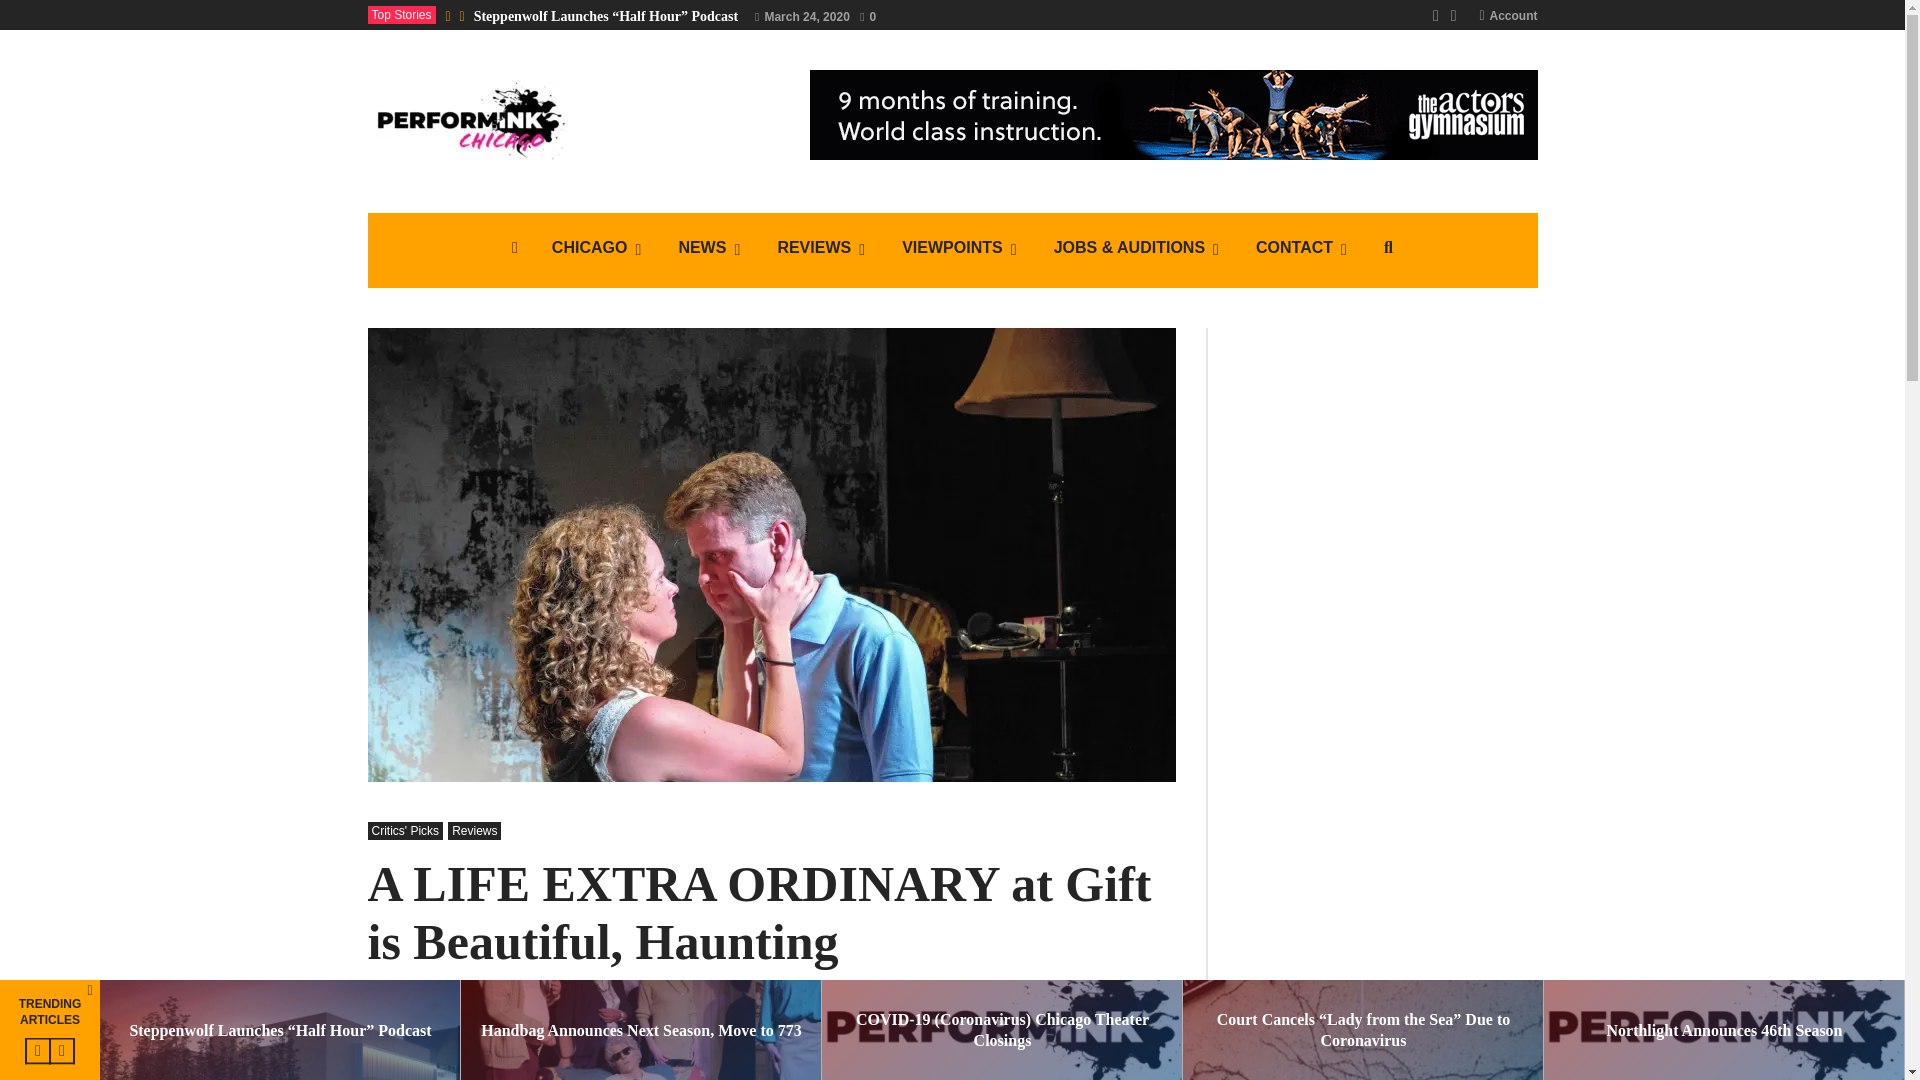  What do you see at coordinates (640, 1030) in the screenshot?
I see `Handbag Announces Next Season, Move to 773` at bounding box center [640, 1030].